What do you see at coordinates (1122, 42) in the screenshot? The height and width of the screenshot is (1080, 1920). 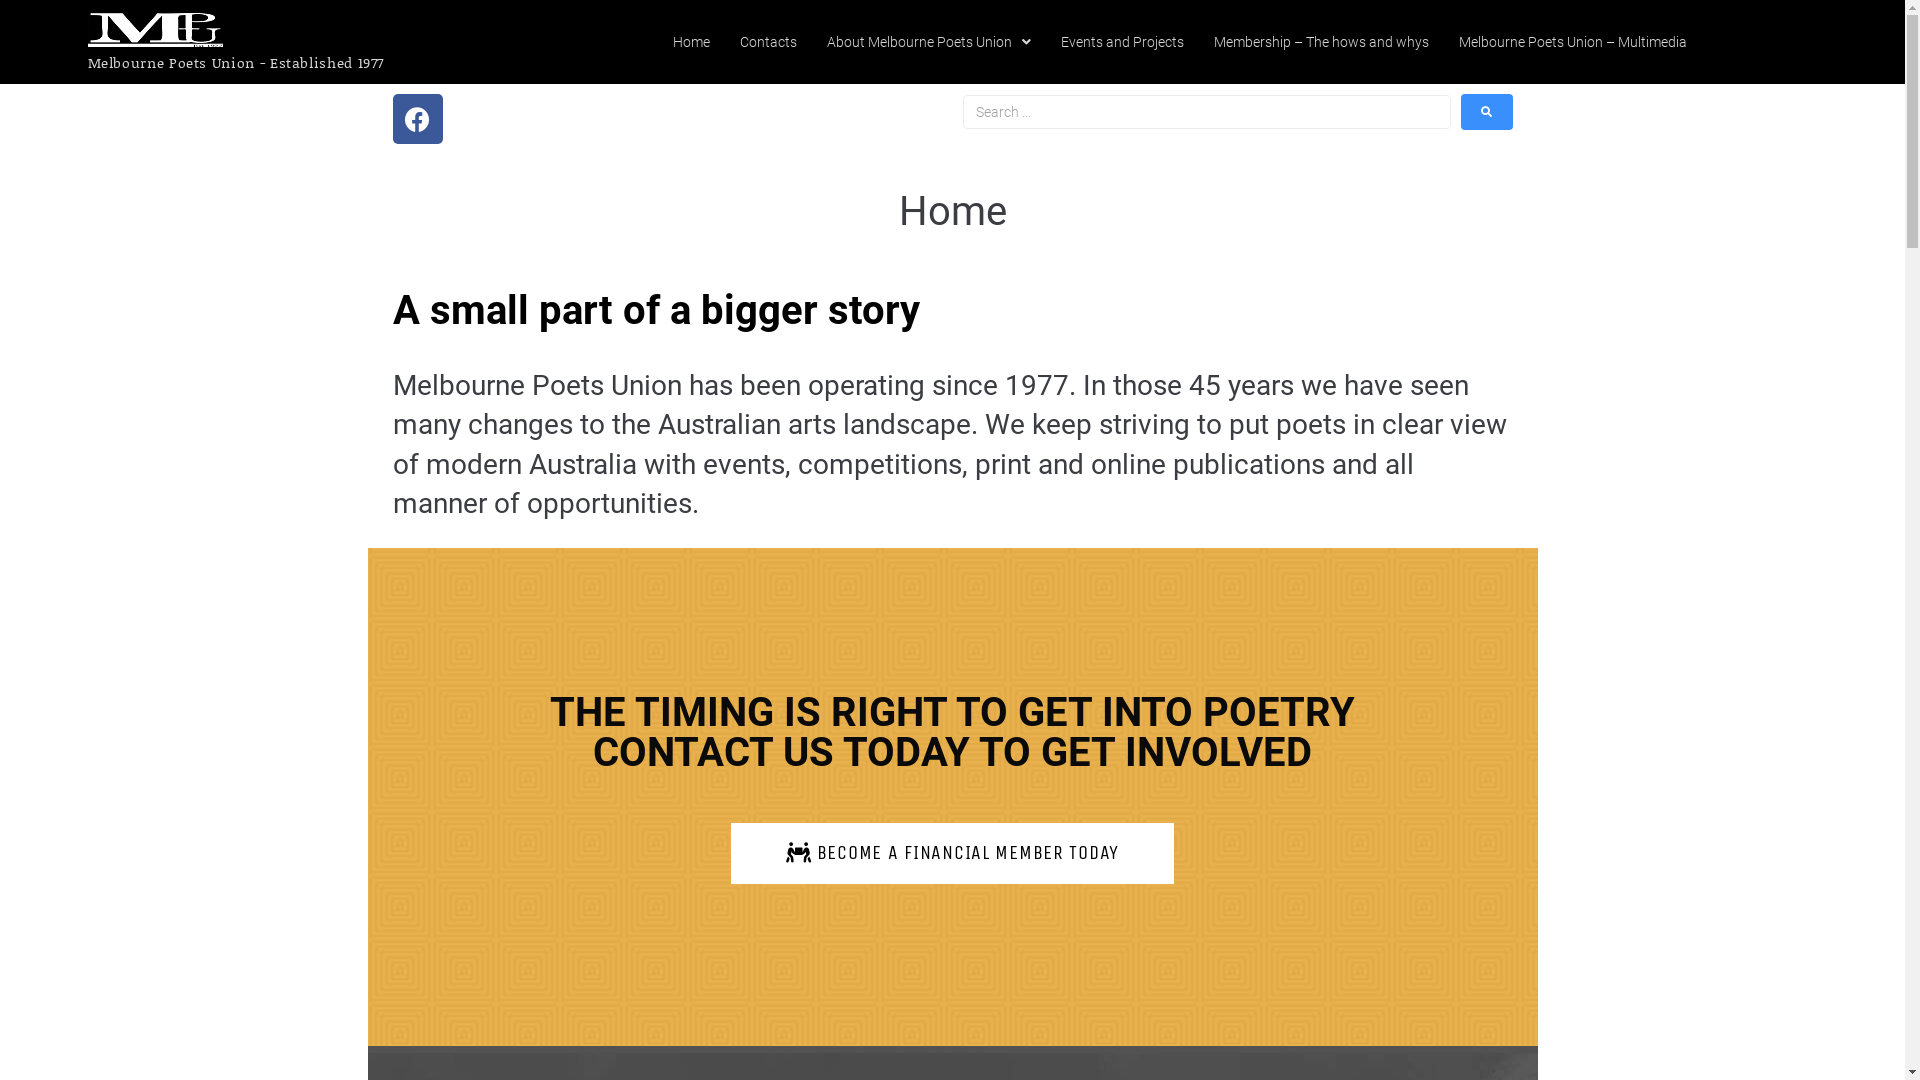 I see `Events and Projects` at bounding box center [1122, 42].